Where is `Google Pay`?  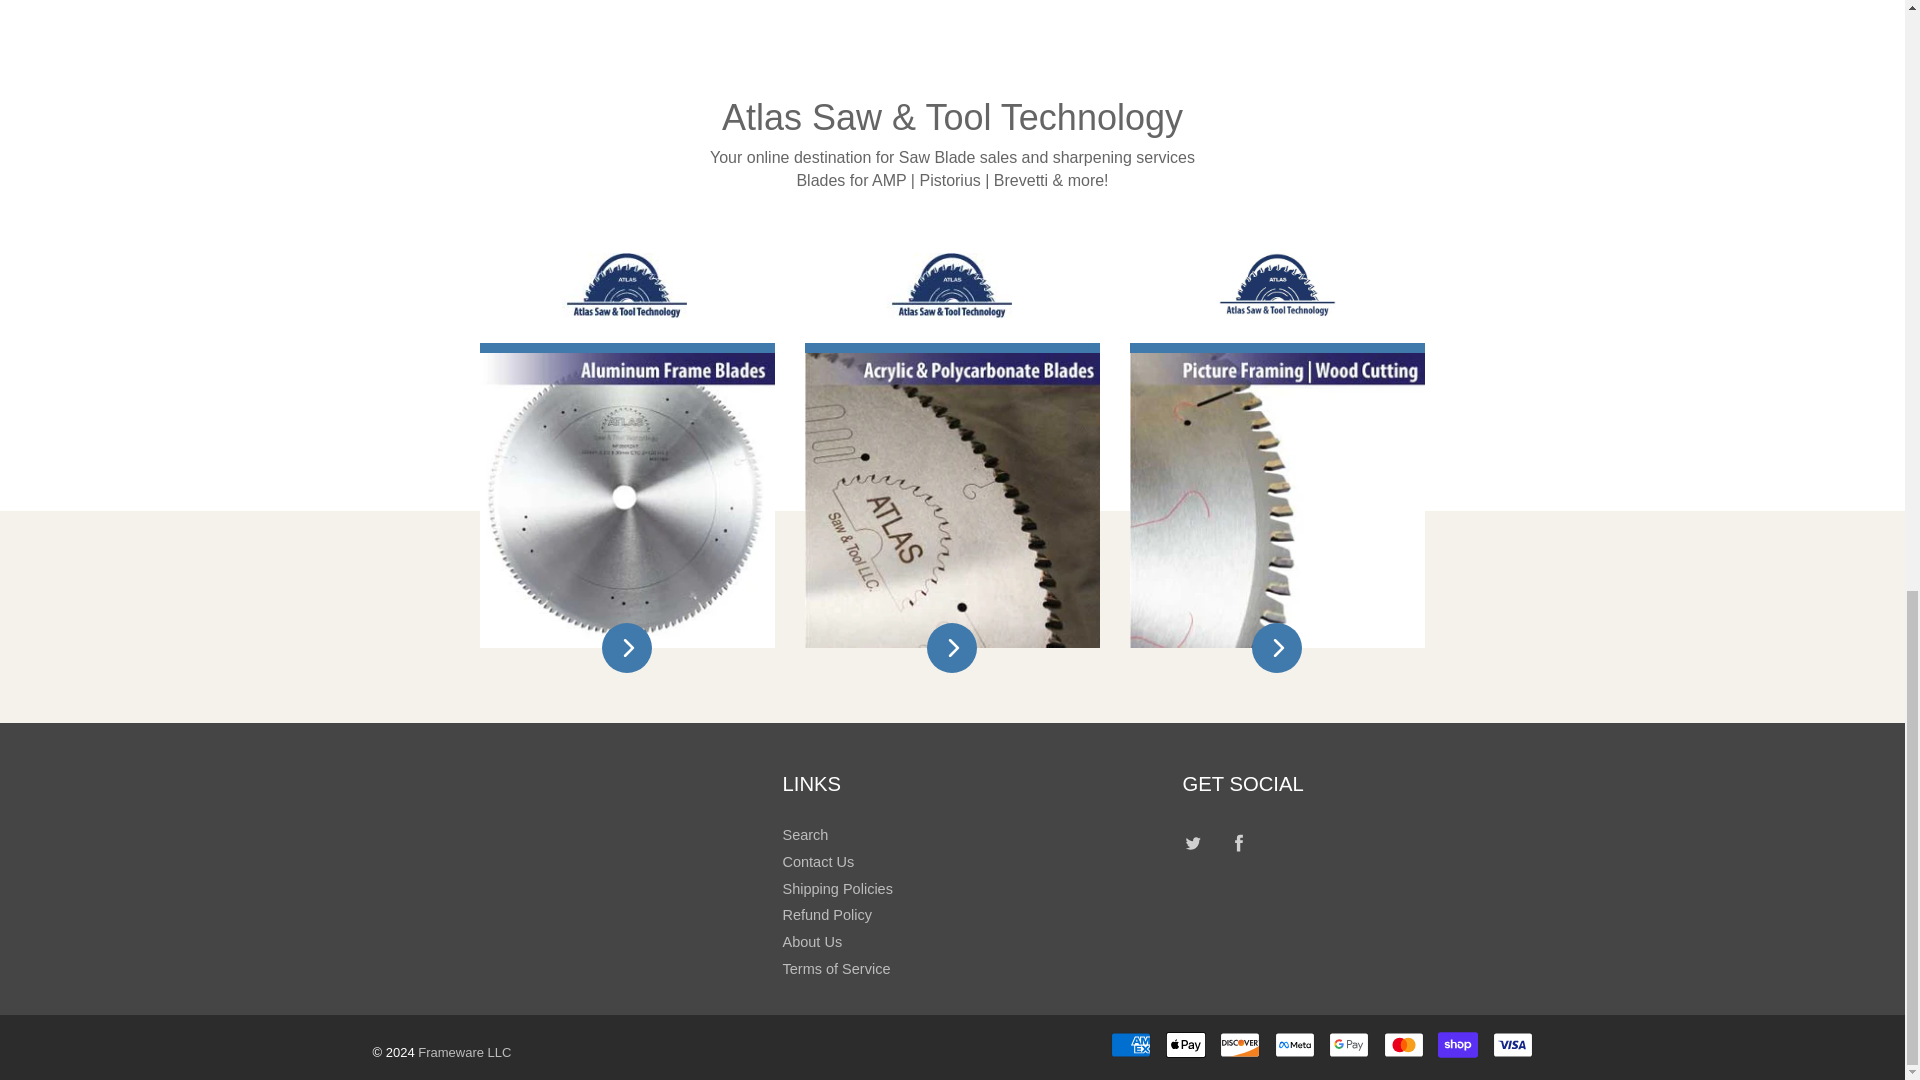
Google Pay is located at coordinates (1348, 1044).